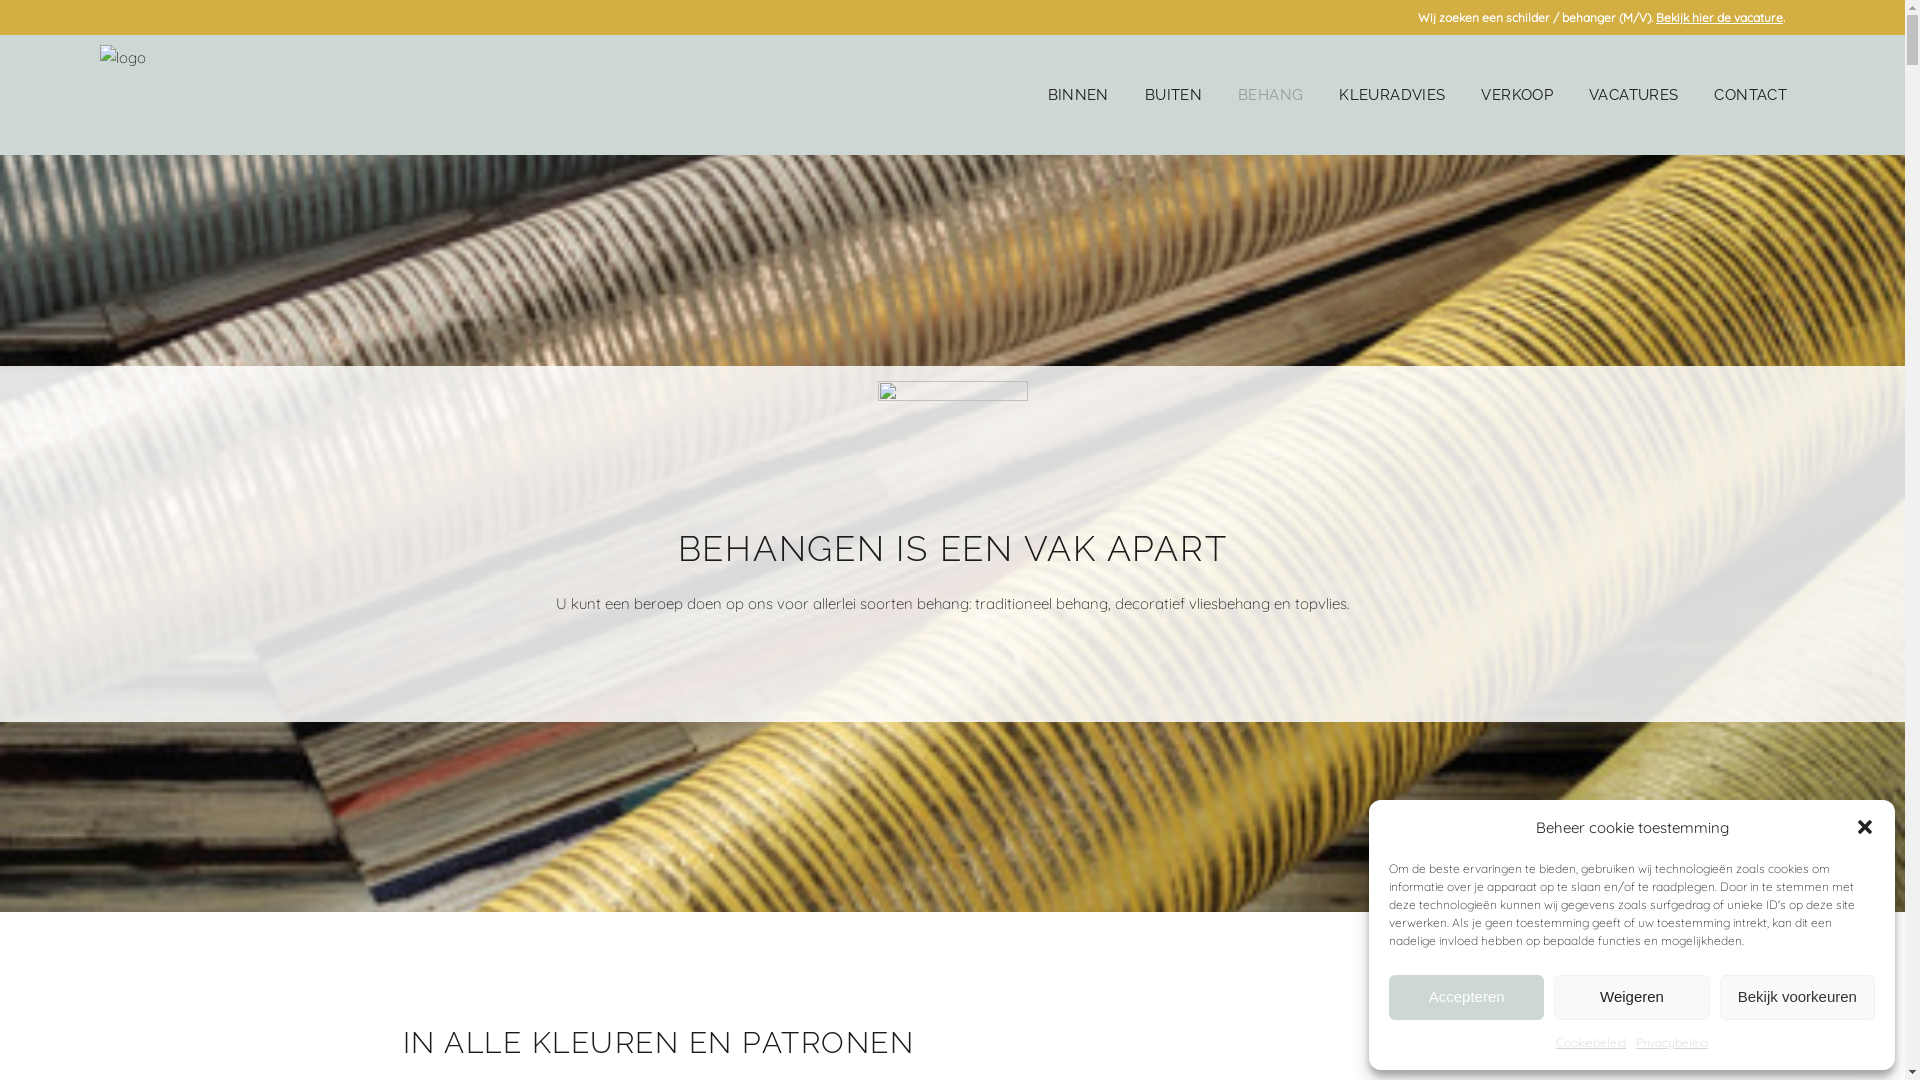  What do you see at coordinates (1591, 1042) in the screenshot?
I see `Cookiebeleid` at bounding box center [1591, 1042].